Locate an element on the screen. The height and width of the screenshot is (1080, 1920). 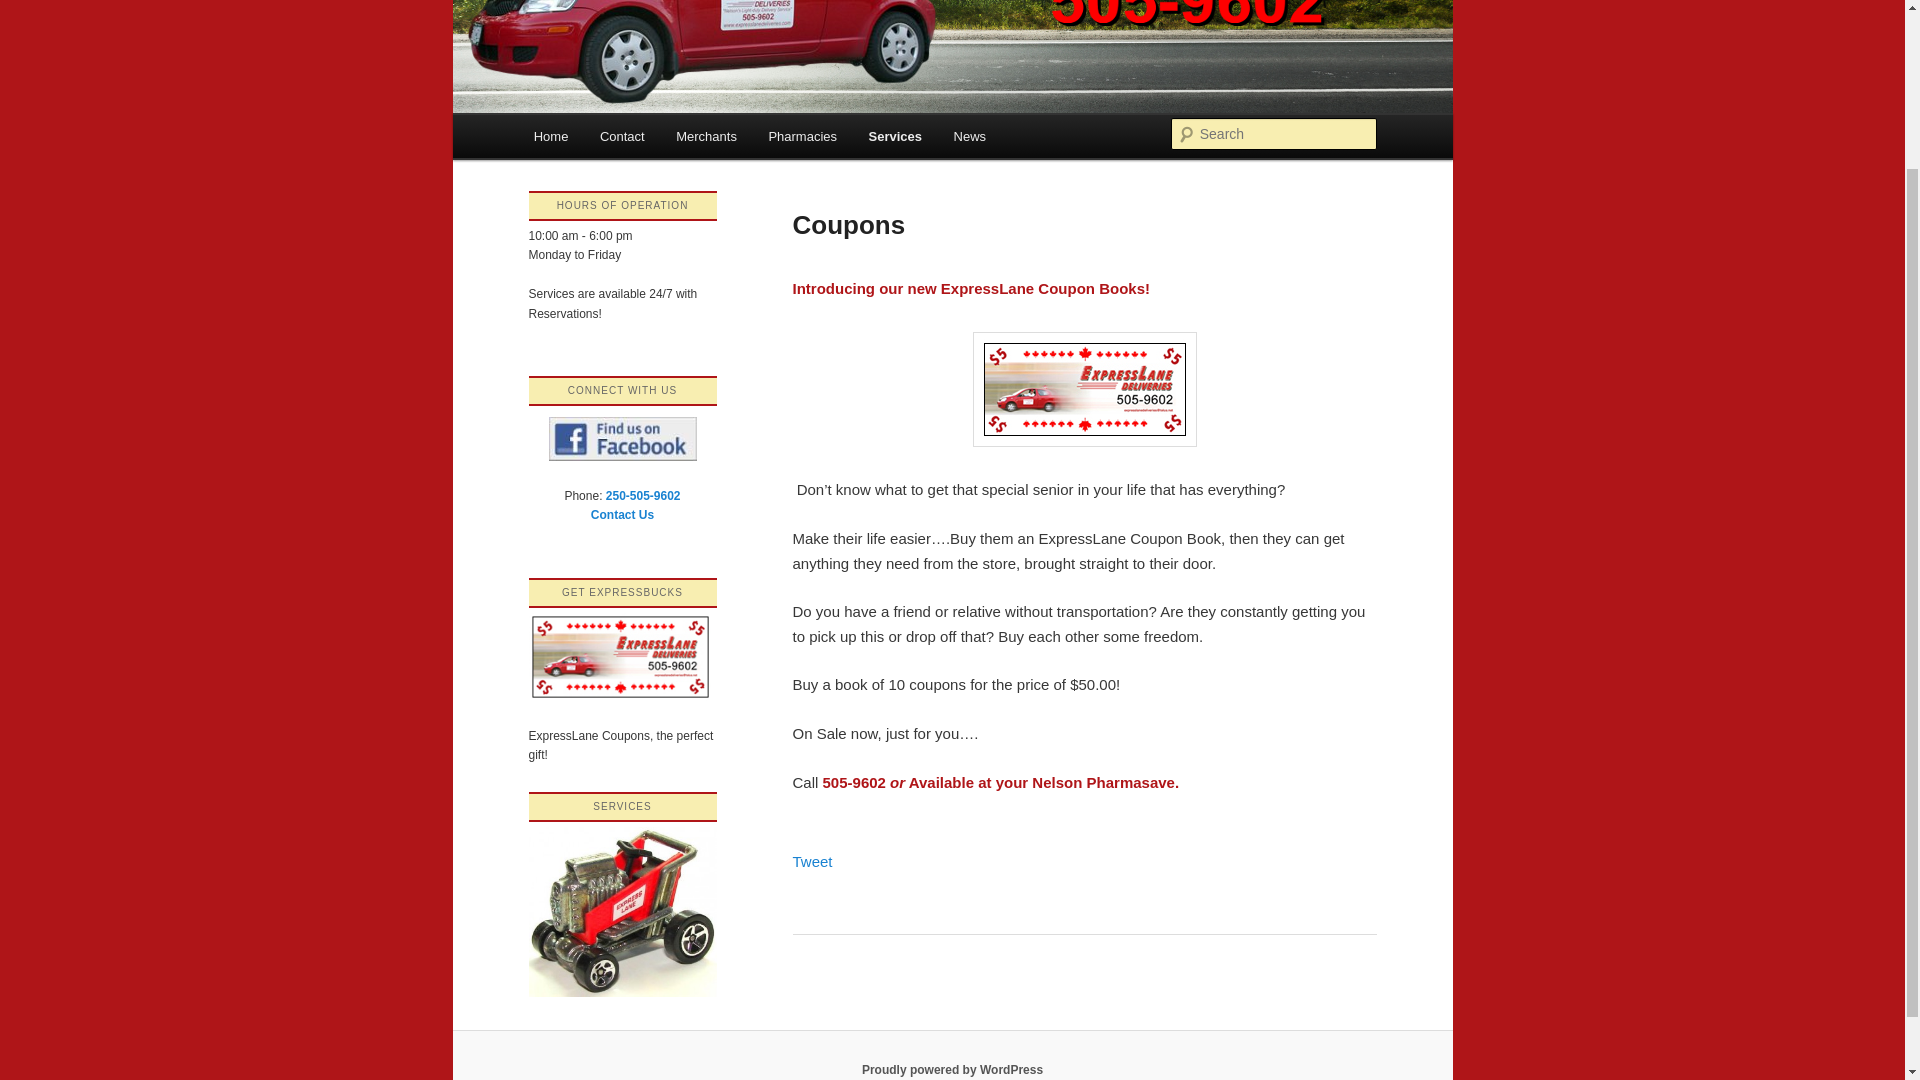
Contact Us is located at coordinates (622, 514).